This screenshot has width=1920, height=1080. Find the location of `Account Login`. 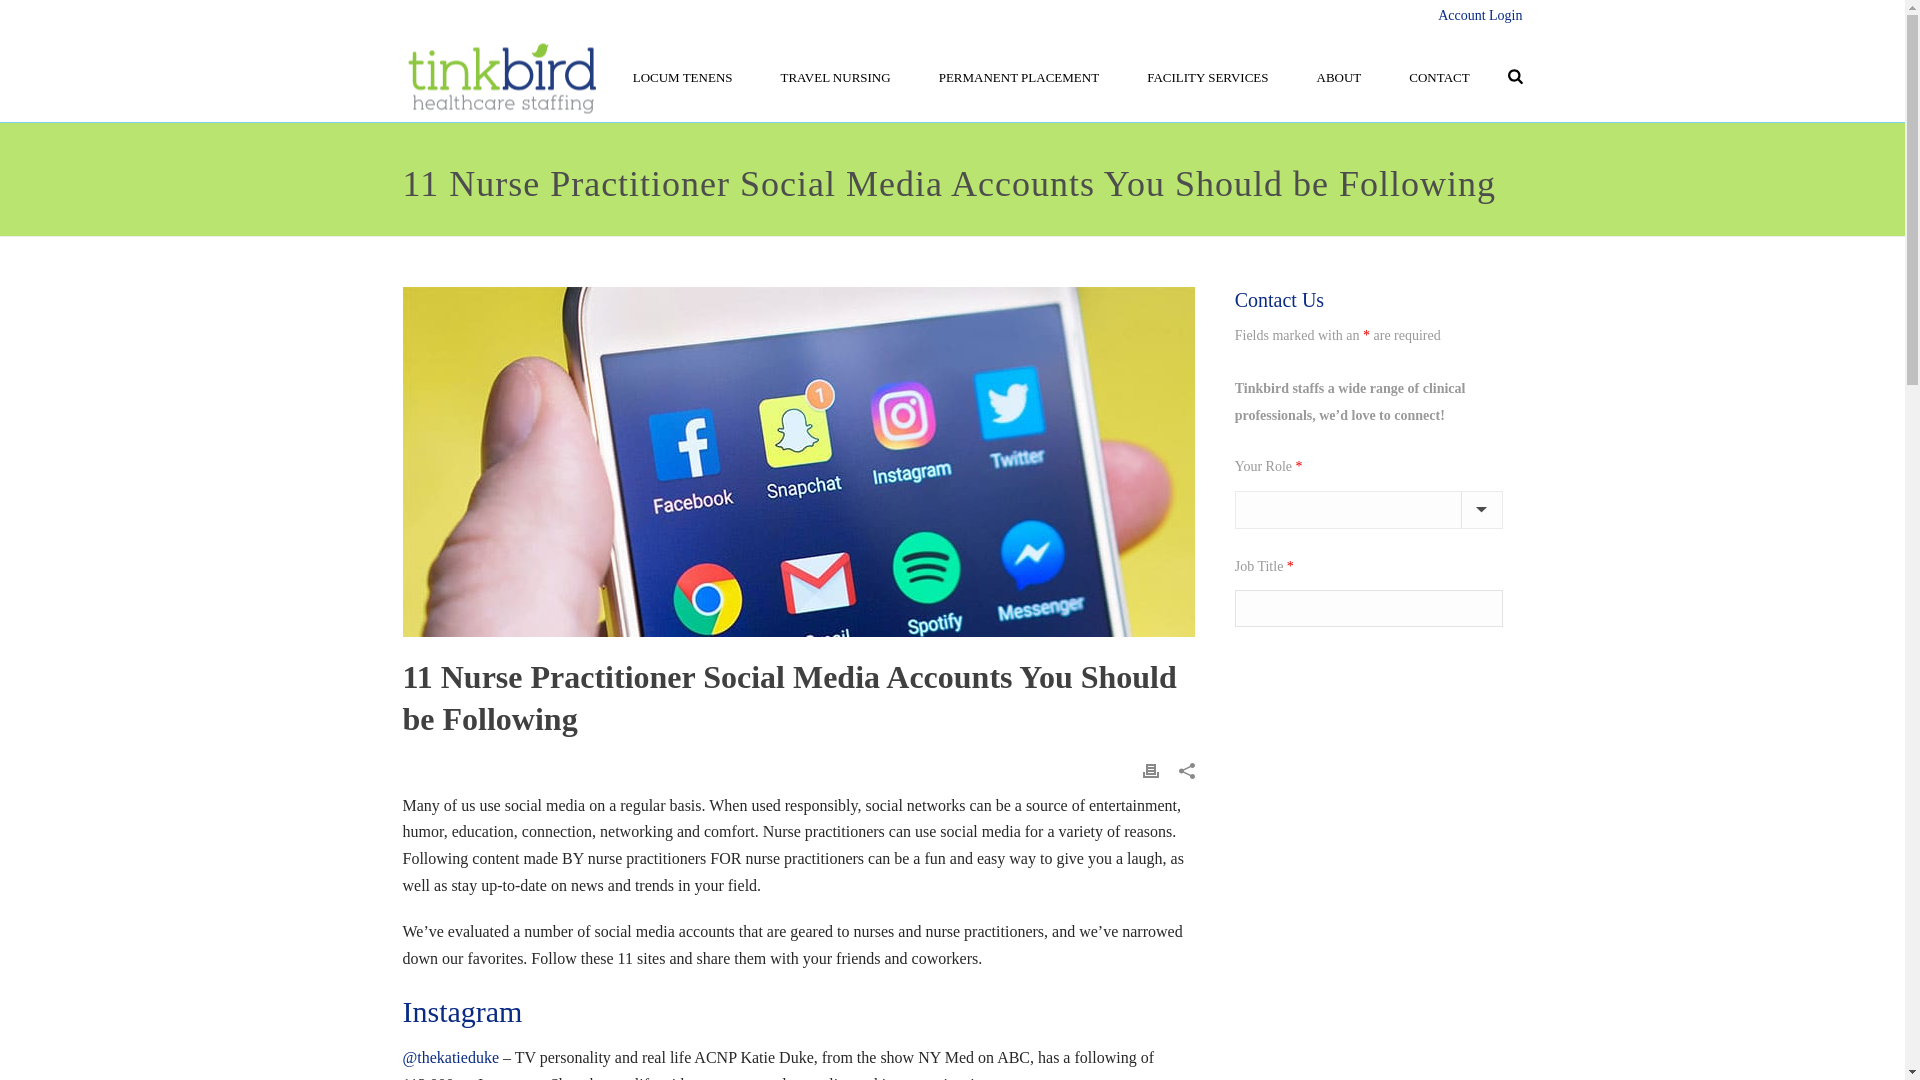

Account Login is located at coordinates (1480, 14).